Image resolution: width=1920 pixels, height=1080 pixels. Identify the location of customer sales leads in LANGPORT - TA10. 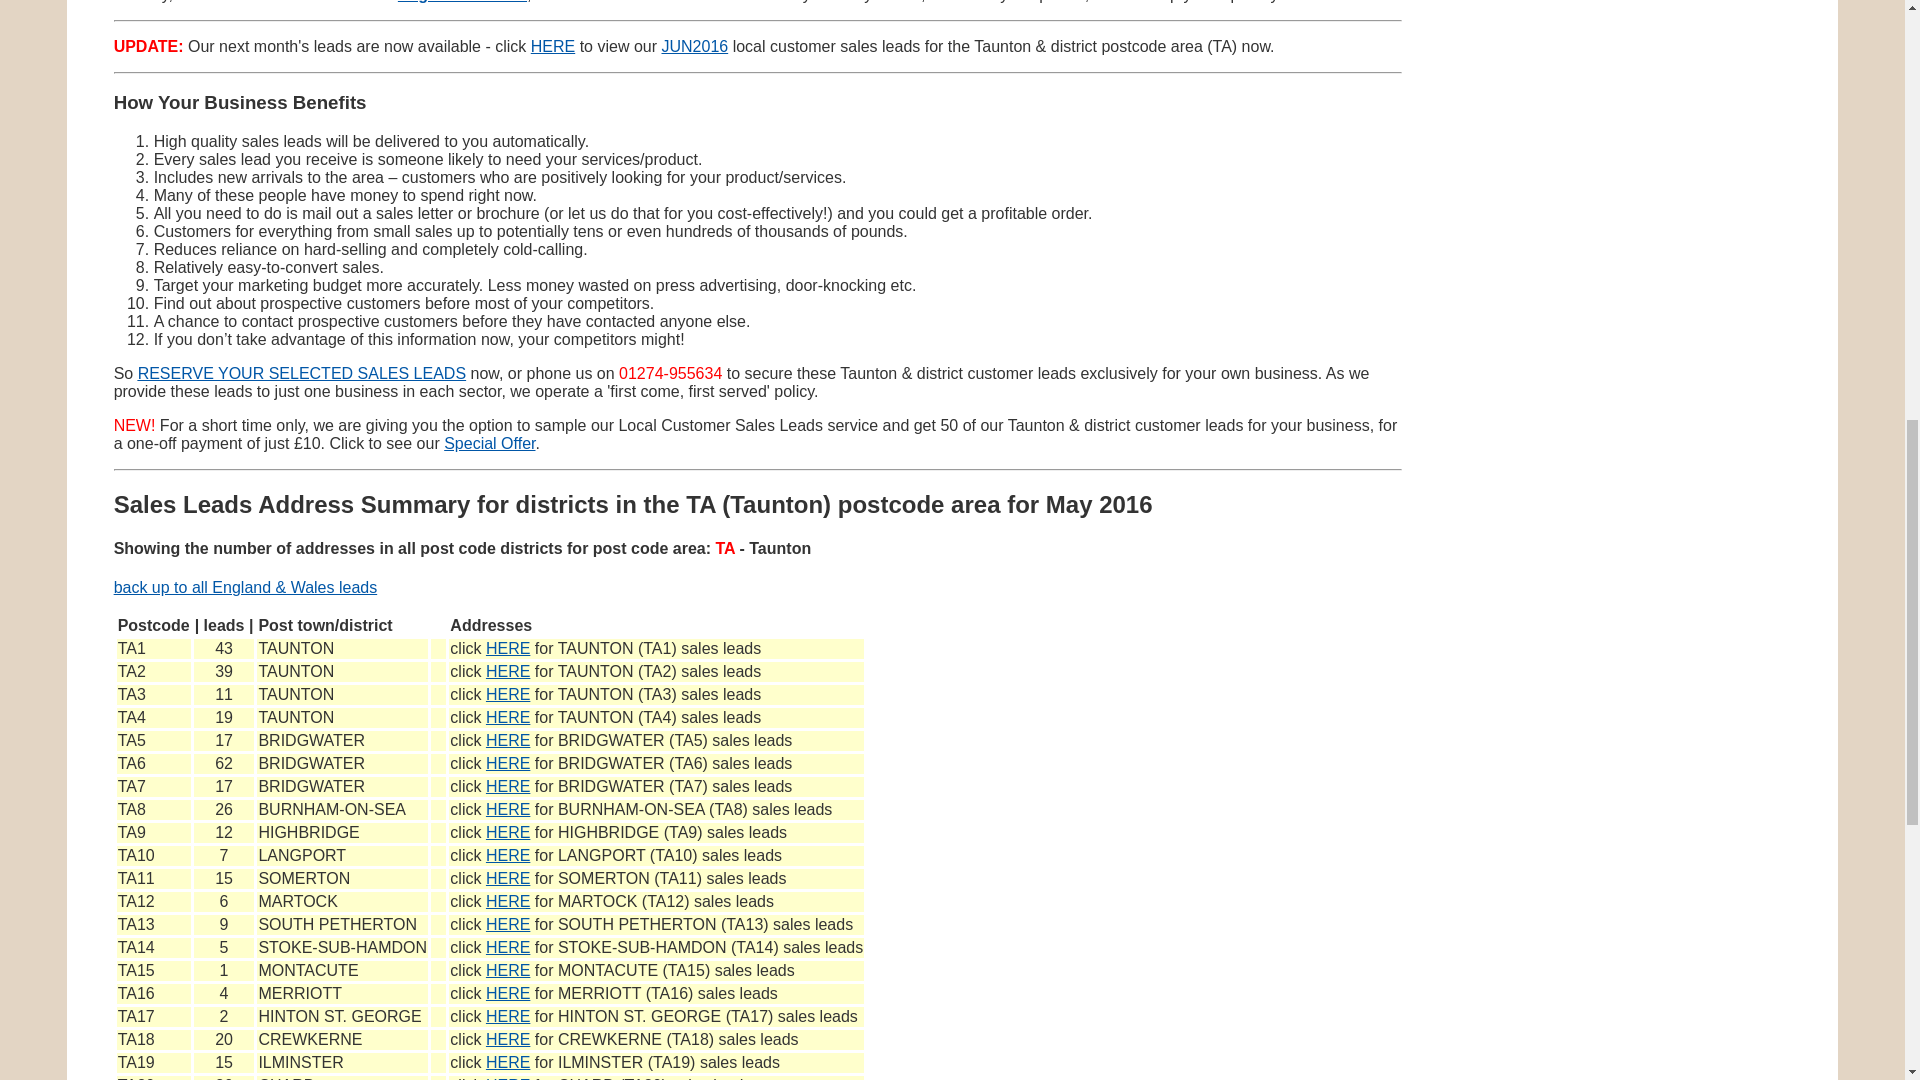
(507, 855).